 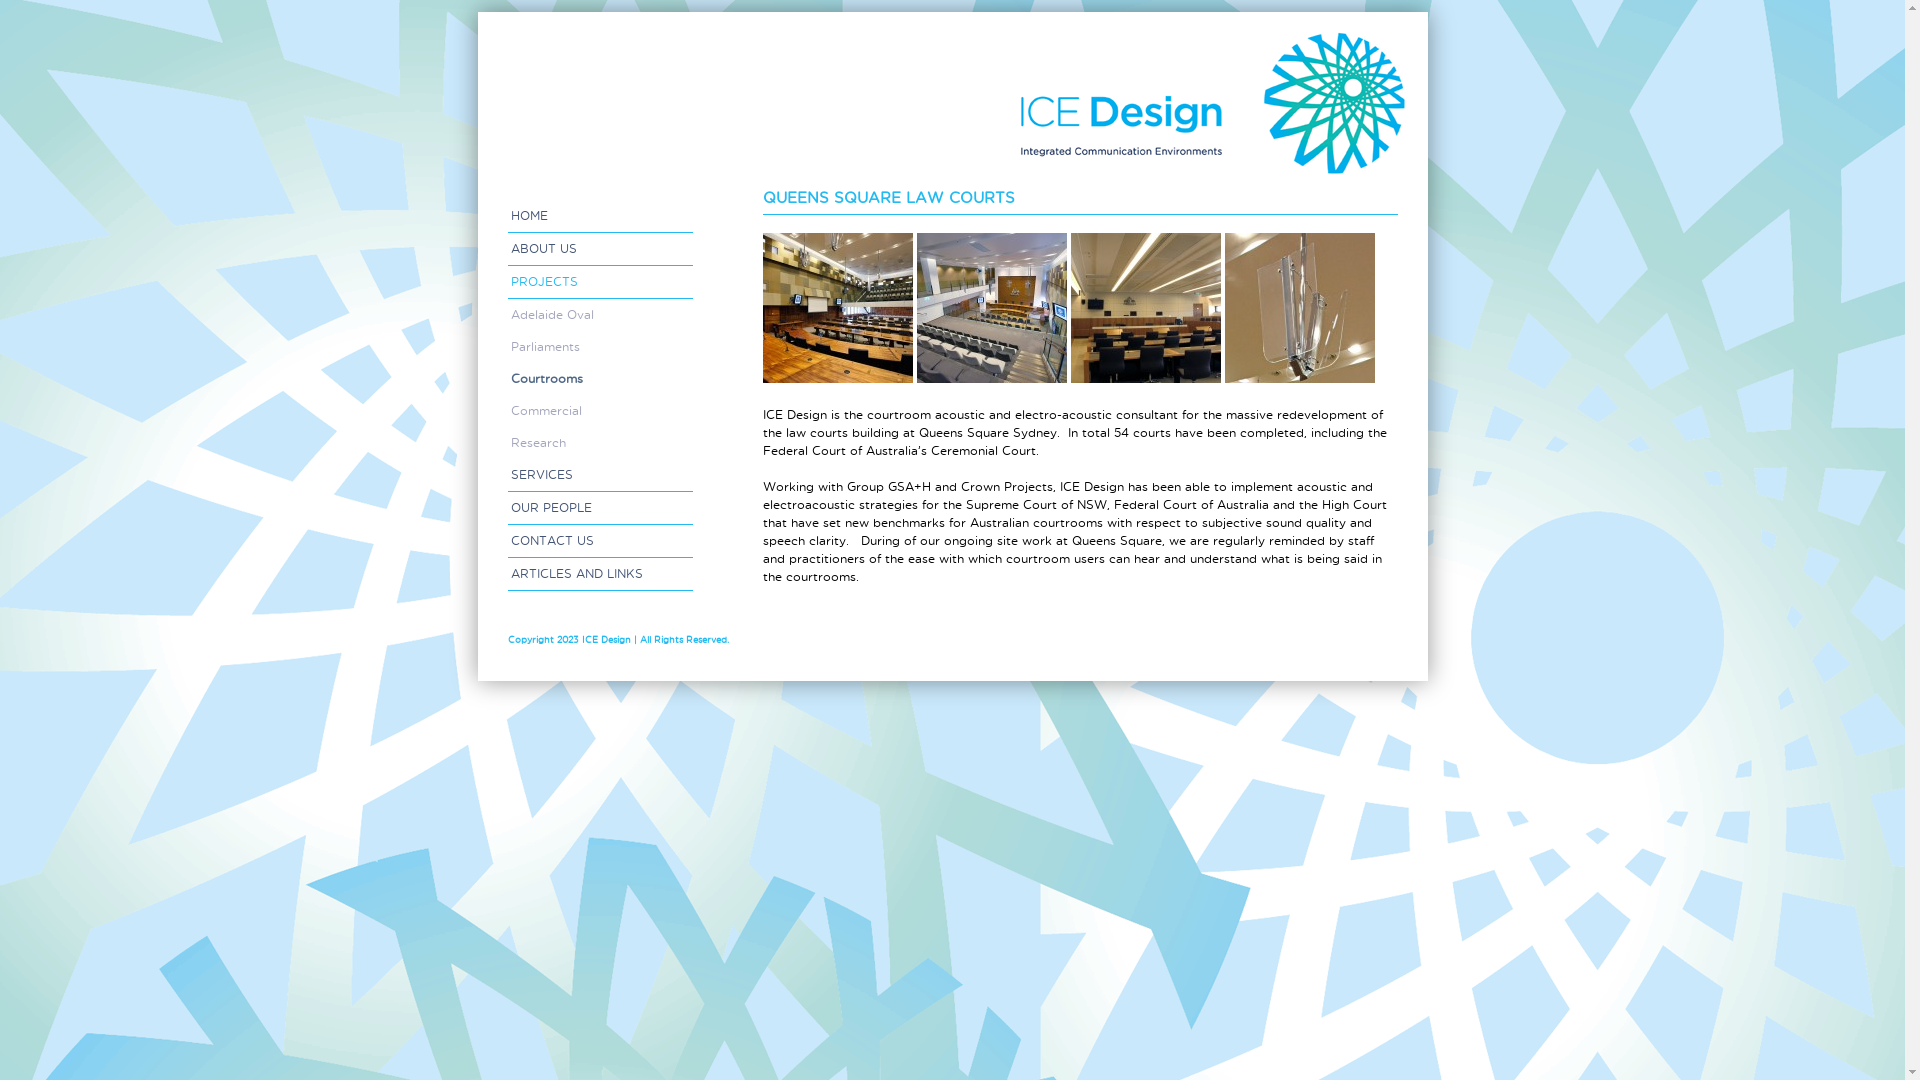 What do you see at coordinates (600, 542) in the screenshot?
I see `CONTACT US` at bounding box center [600, 542].